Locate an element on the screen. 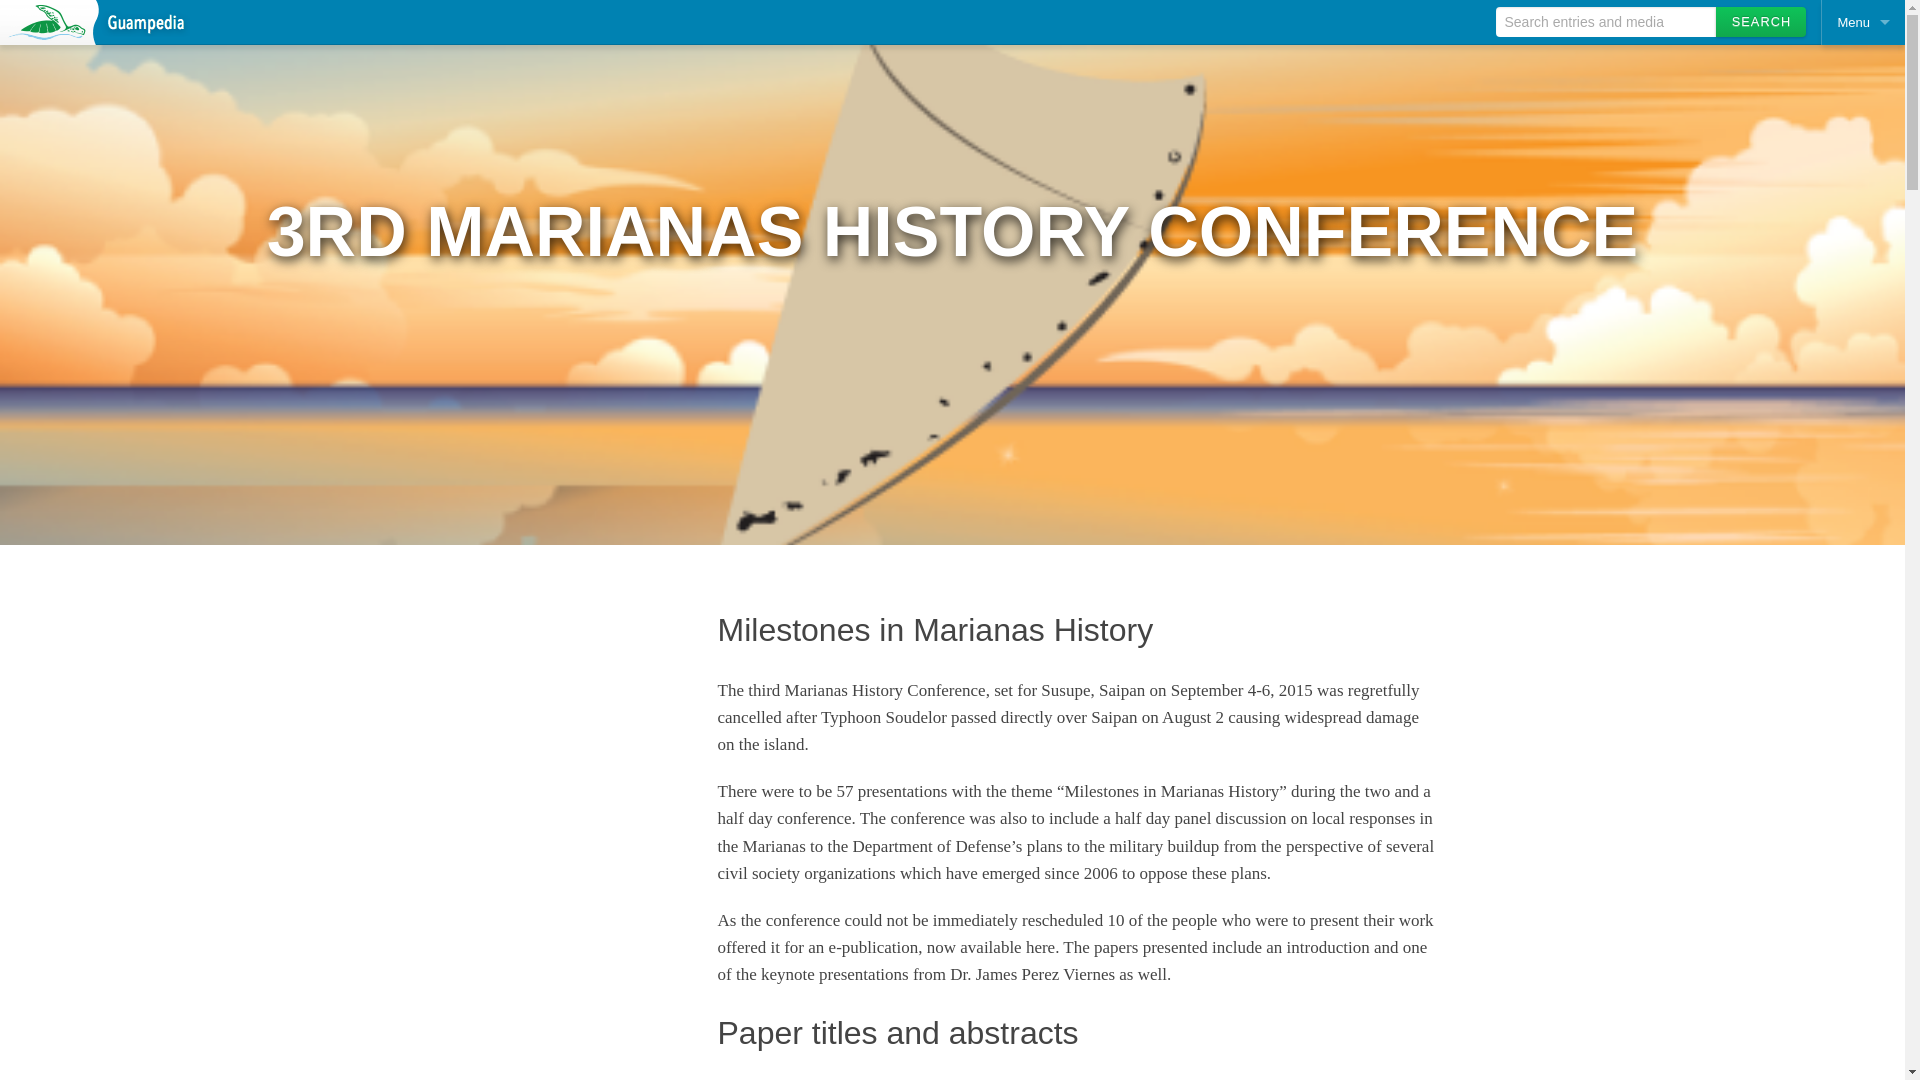 The image size is (1920, 1080). Guampedia is located at coordinates (95, 22).